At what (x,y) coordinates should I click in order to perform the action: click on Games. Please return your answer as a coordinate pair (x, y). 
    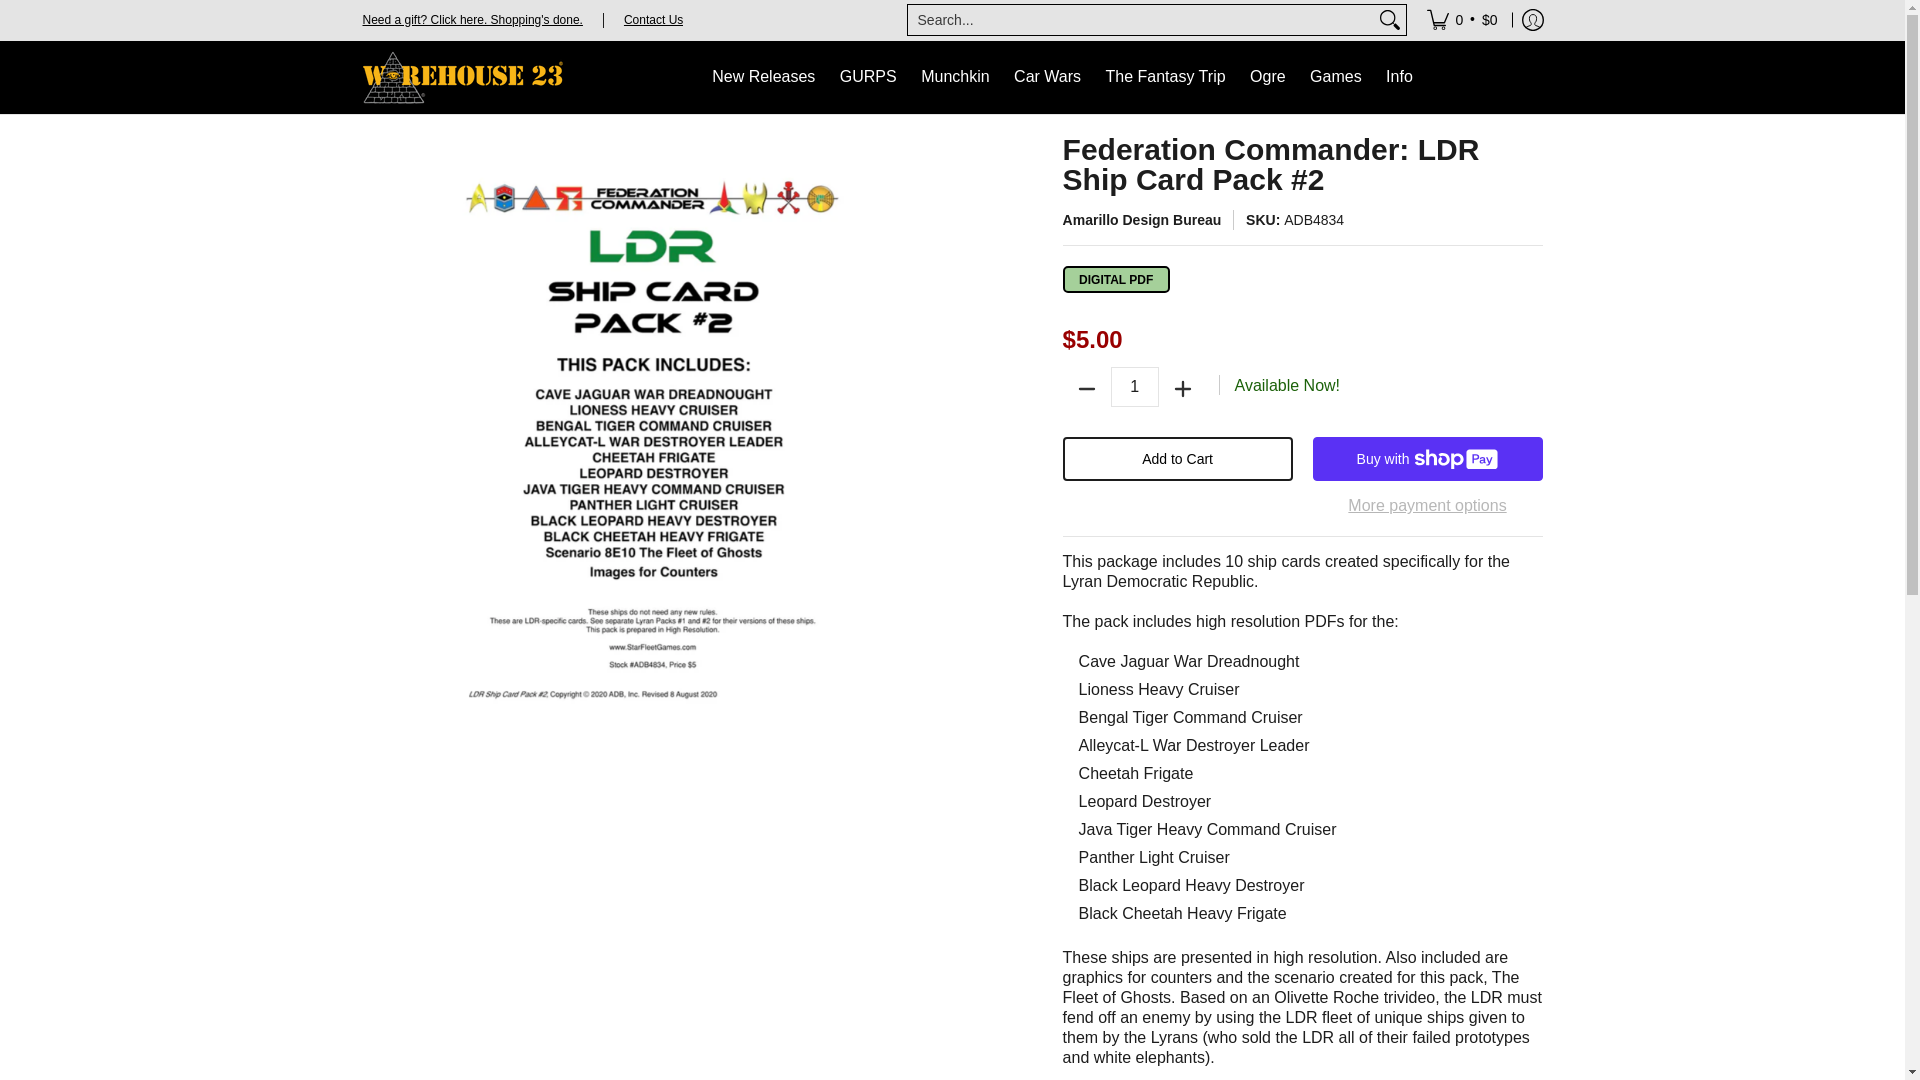
    Looking at the image, I should click on (1336, 78).